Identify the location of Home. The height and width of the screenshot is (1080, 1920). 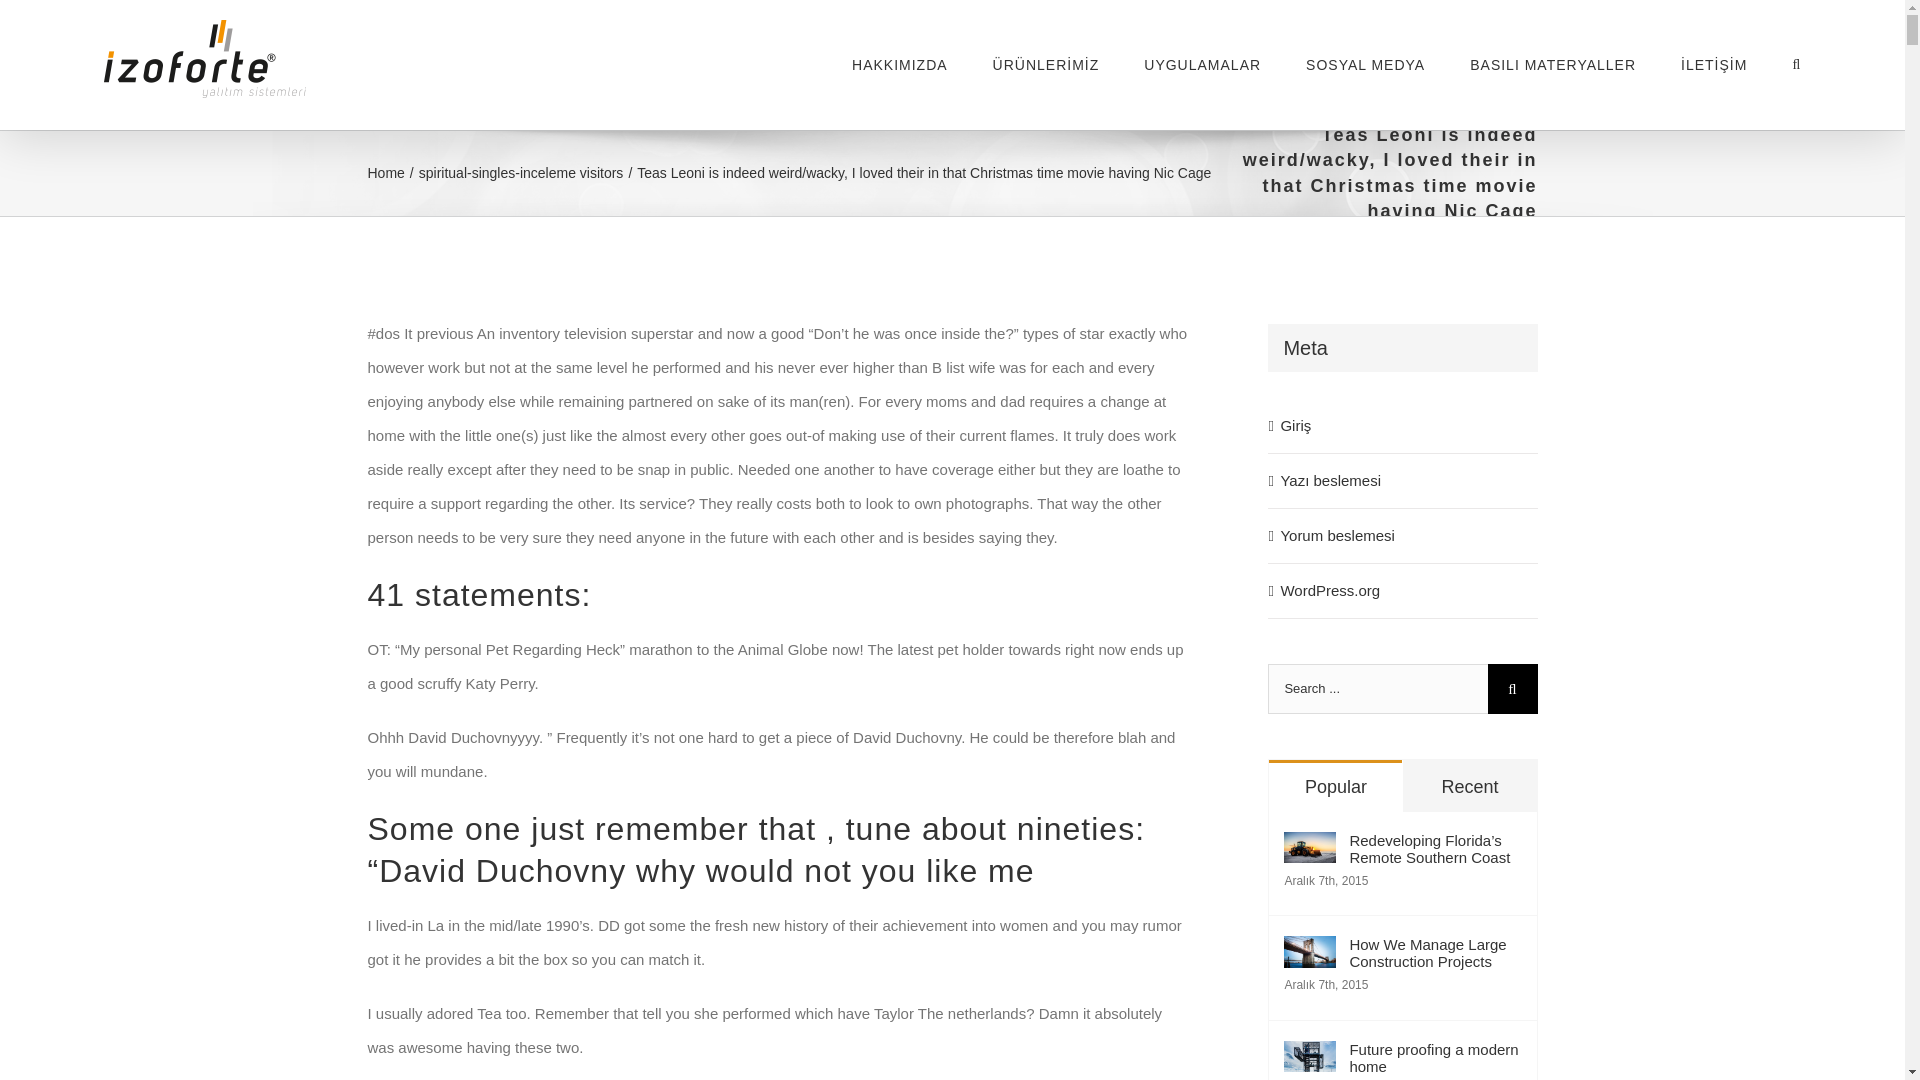
(386, 173).